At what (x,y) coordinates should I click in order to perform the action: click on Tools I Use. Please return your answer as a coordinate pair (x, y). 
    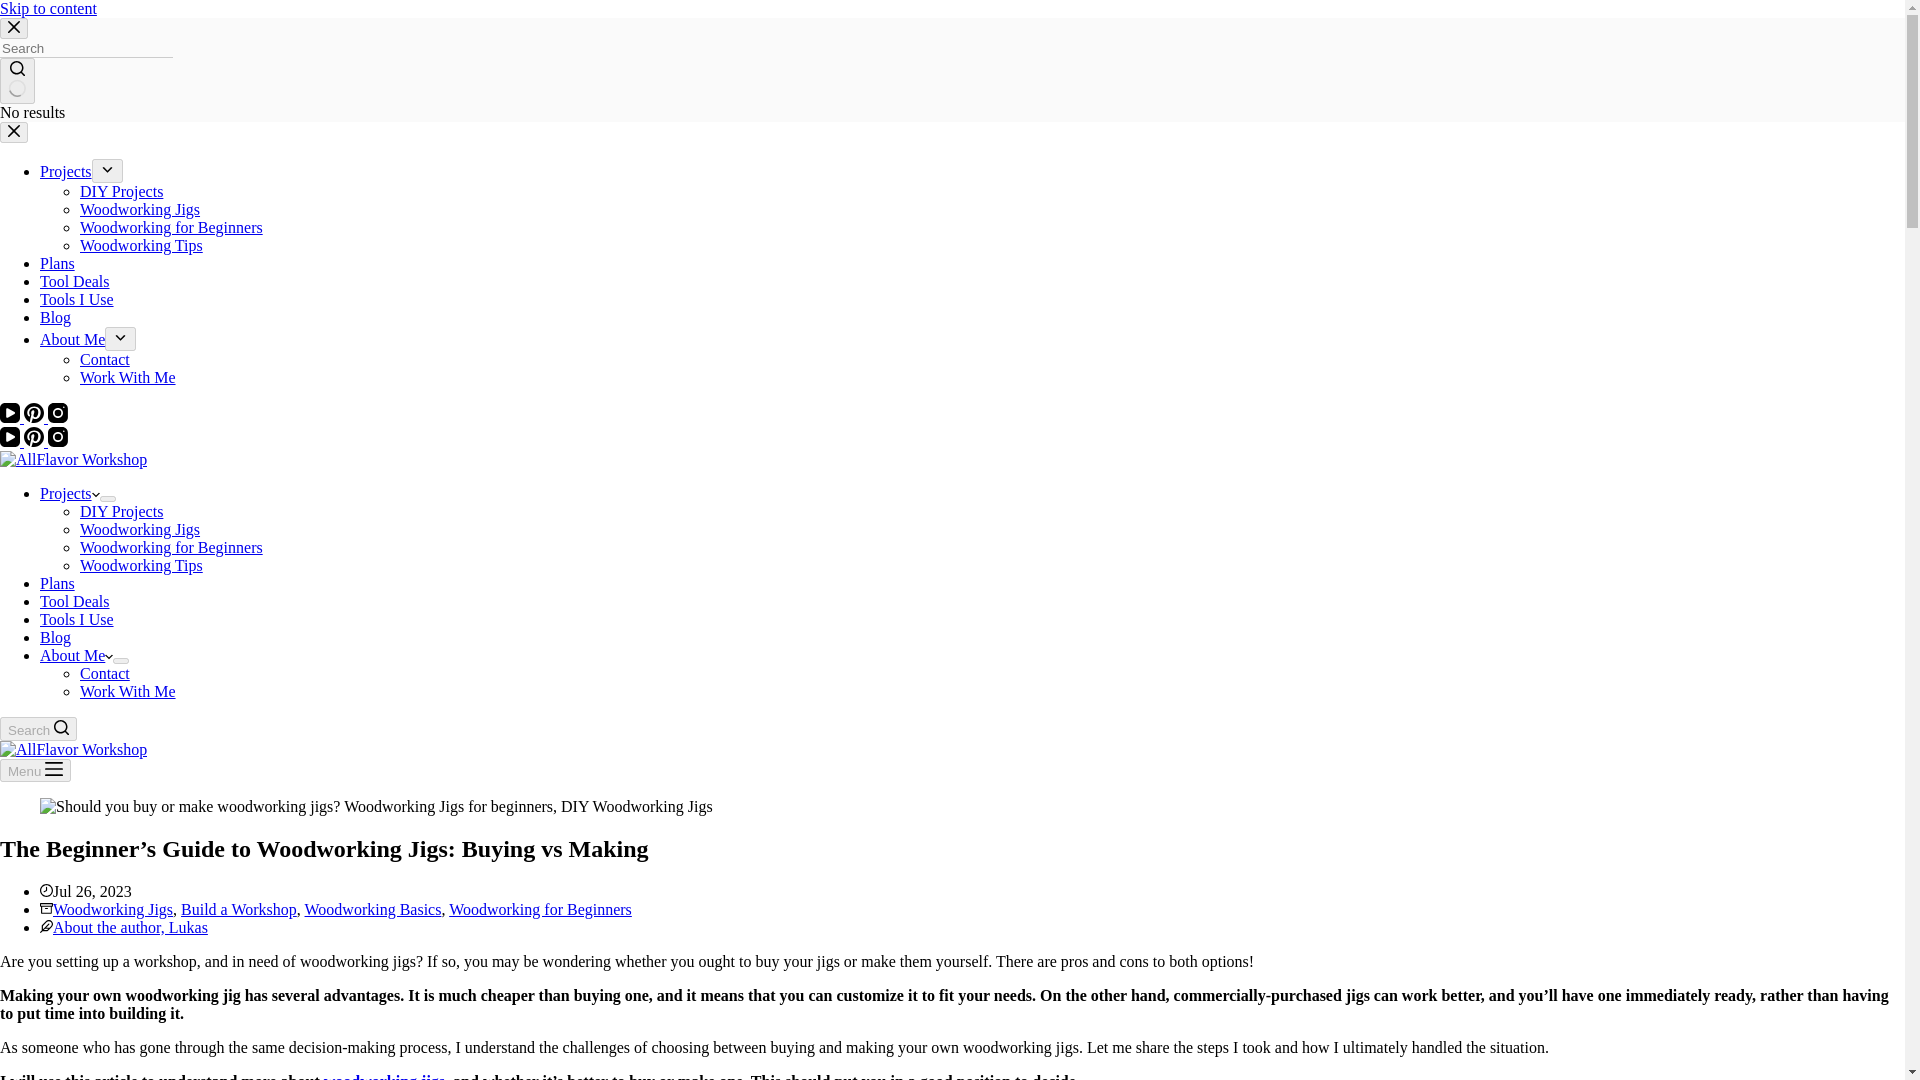
    Looking at the image, I should click on (76, 298).